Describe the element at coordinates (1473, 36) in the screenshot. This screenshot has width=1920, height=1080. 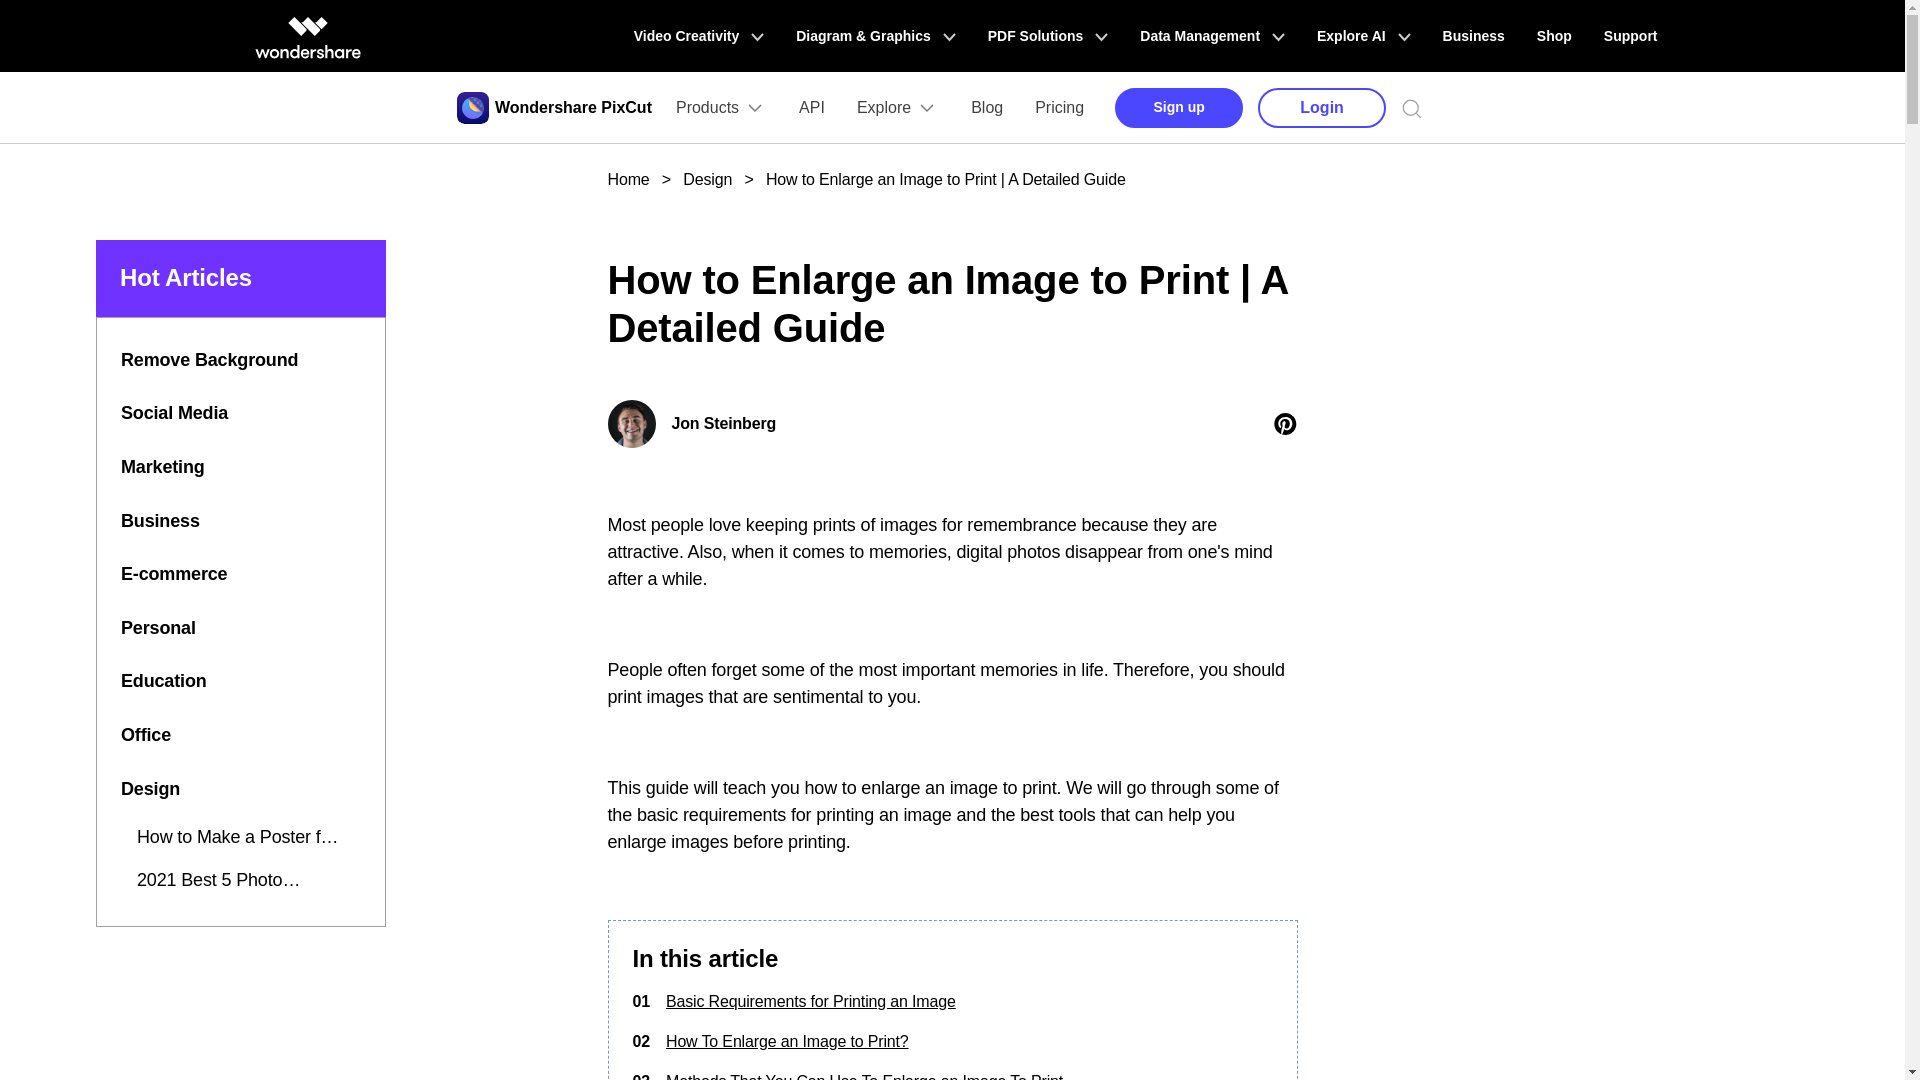
I see `Business` at that location.